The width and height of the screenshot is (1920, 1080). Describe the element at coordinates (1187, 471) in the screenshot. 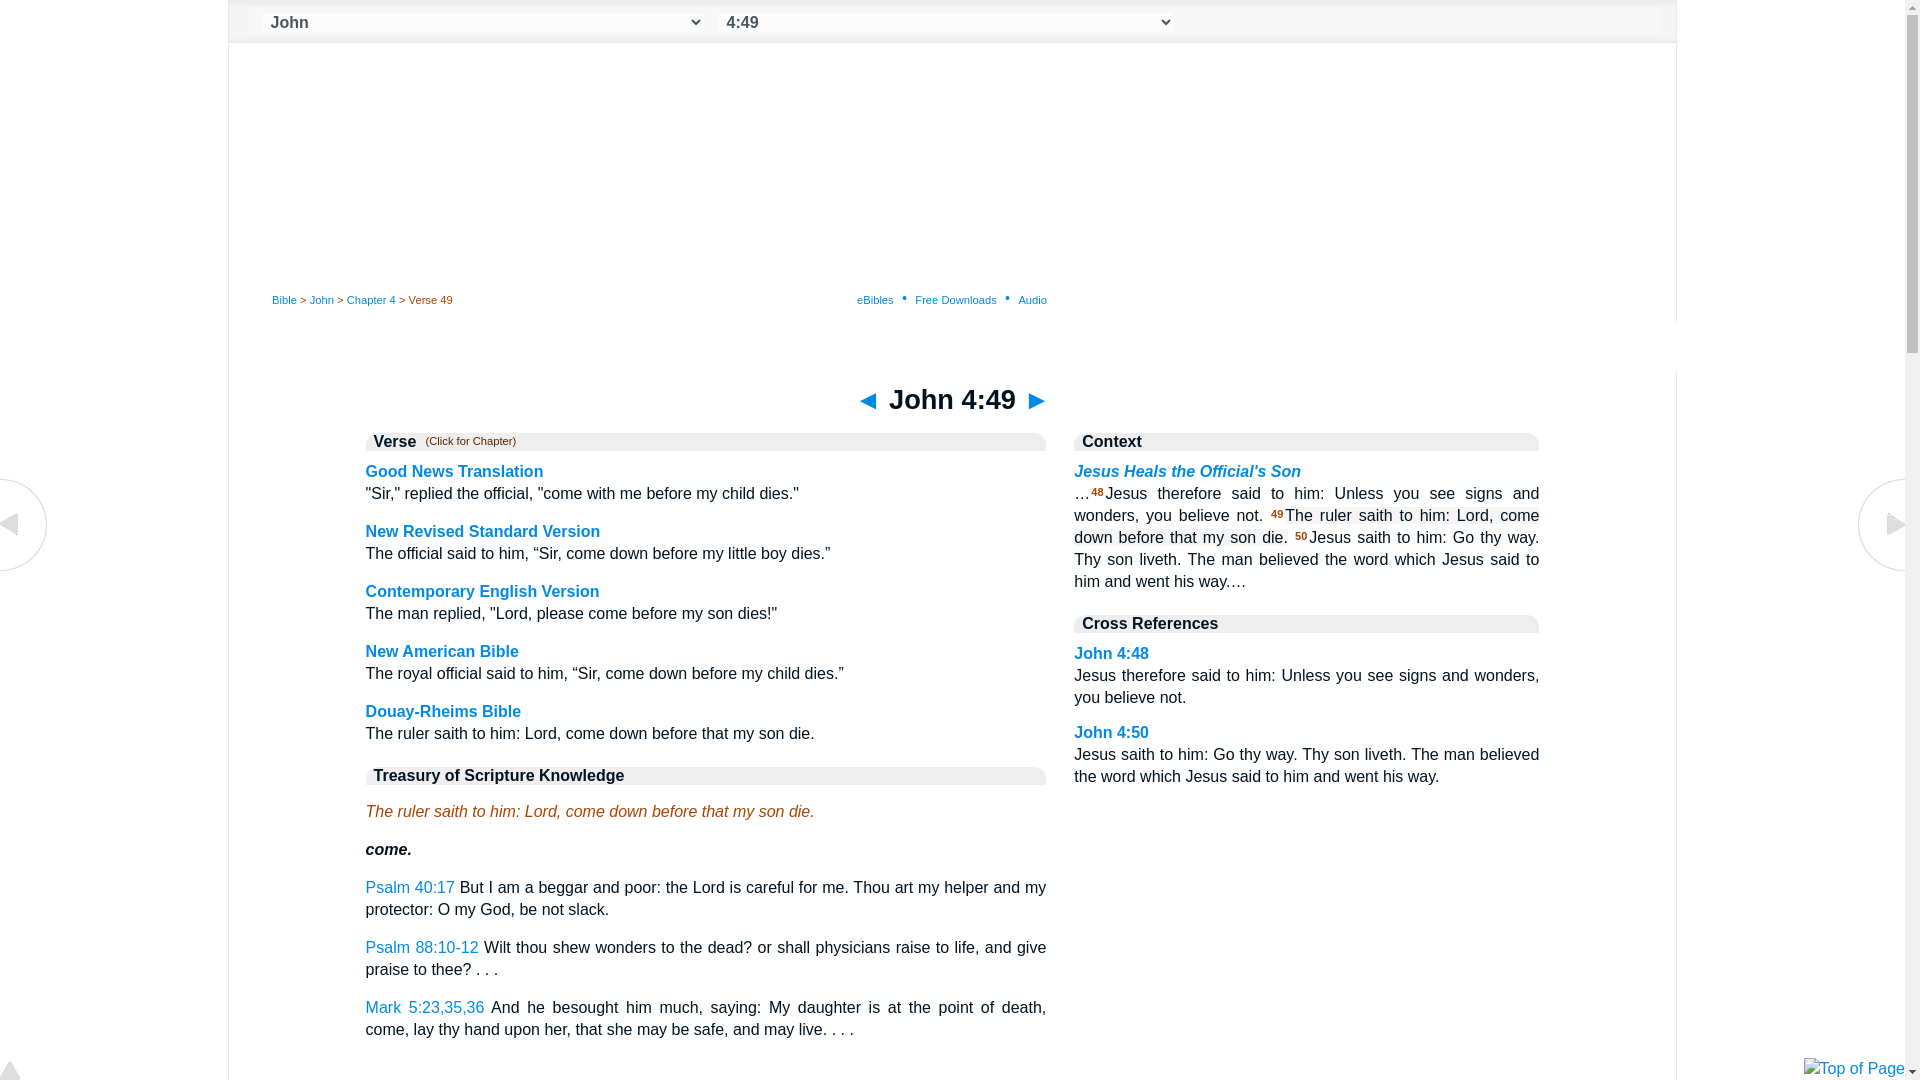

I see `Jesus Heals the Official's Son` at that location.